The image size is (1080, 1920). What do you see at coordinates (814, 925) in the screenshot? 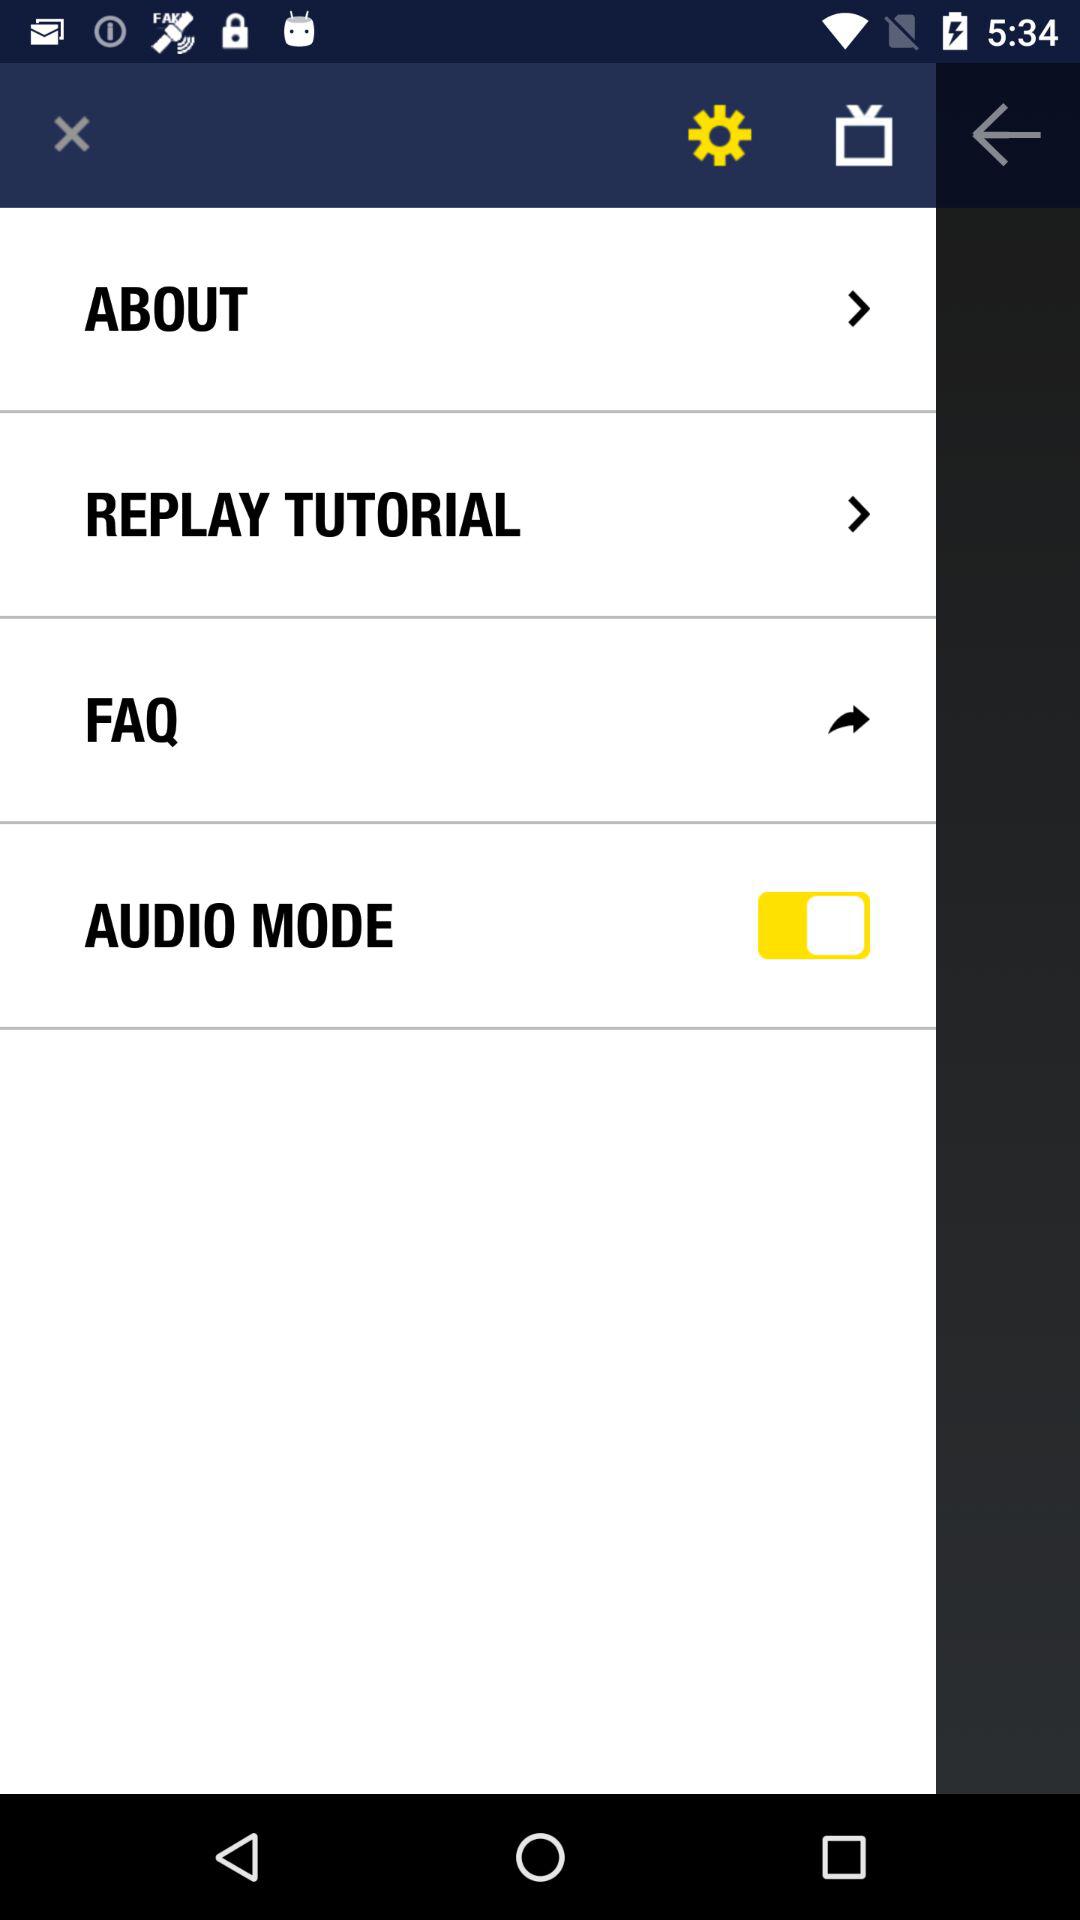
I see `select app next to audio mode icon` at bounding box center [814, 925].